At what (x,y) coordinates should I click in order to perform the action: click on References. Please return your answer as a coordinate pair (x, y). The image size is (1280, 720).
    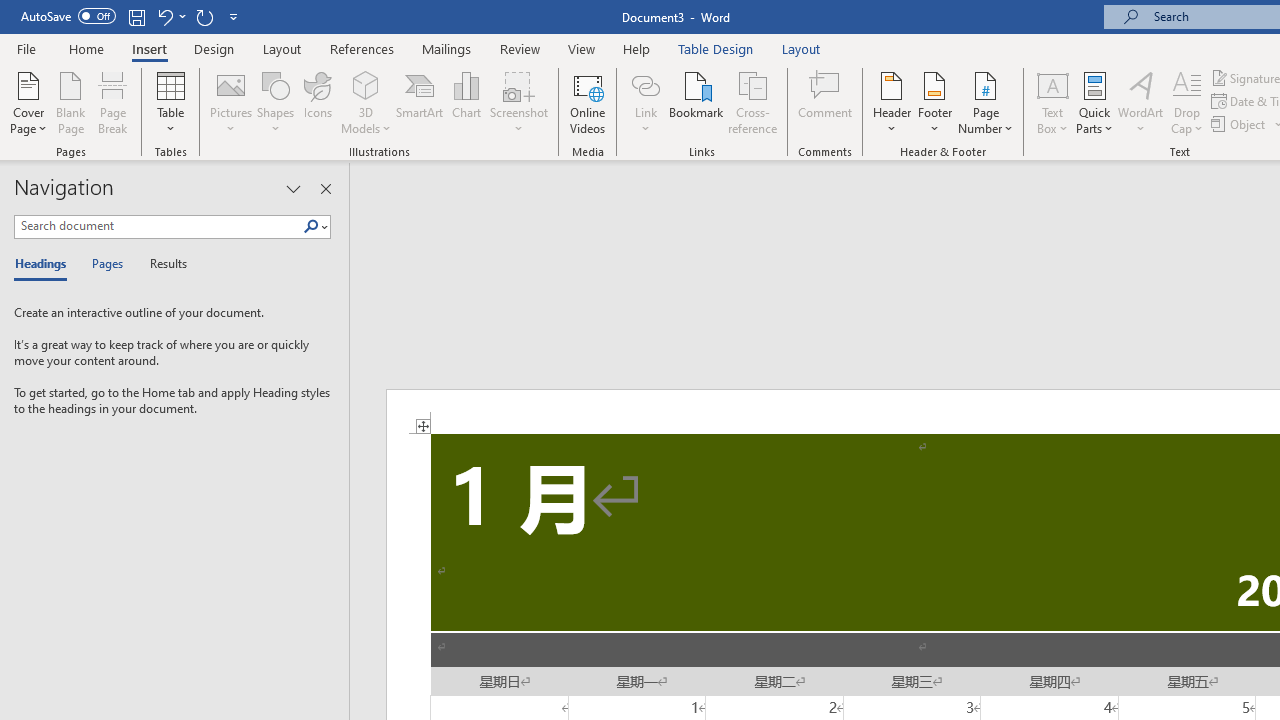
    Looking at the image, I should click on (362, 48).